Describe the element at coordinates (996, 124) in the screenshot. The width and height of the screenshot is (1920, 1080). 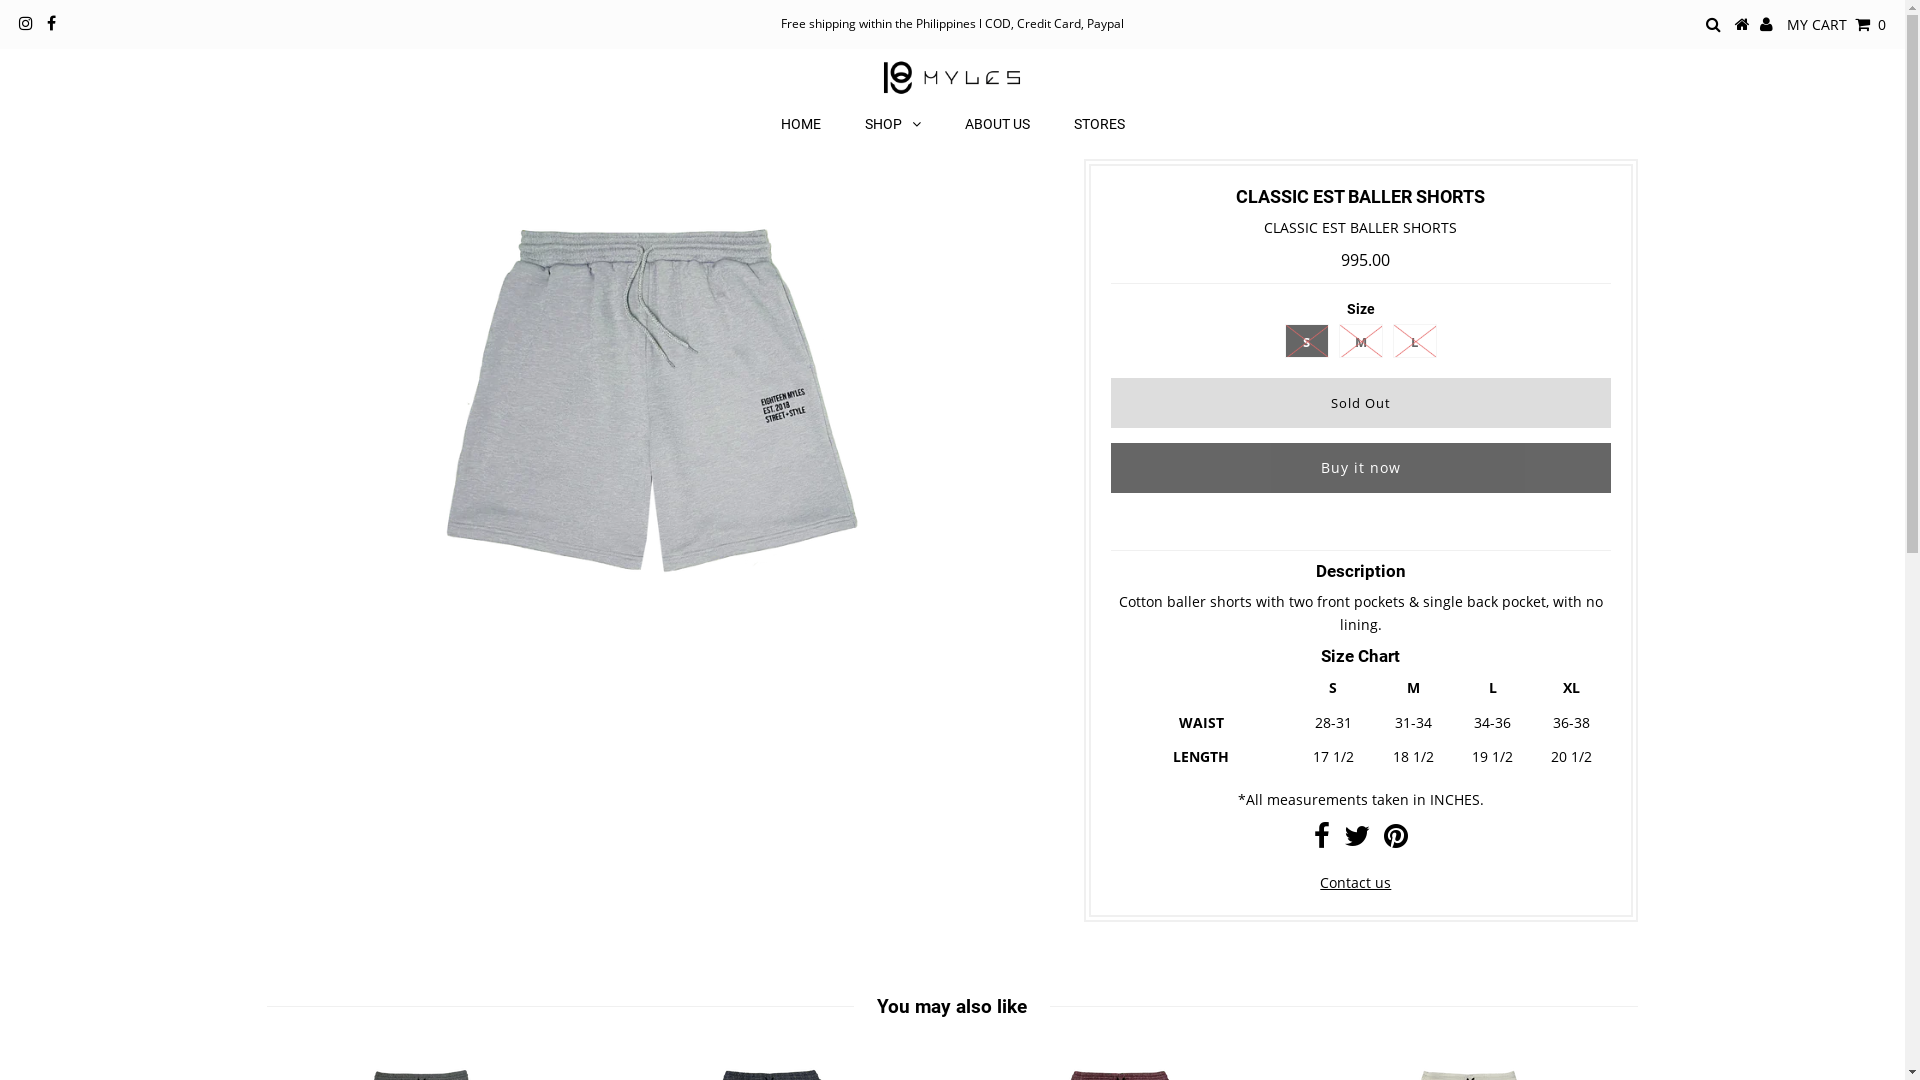
I see `ABOUT US` at that location.